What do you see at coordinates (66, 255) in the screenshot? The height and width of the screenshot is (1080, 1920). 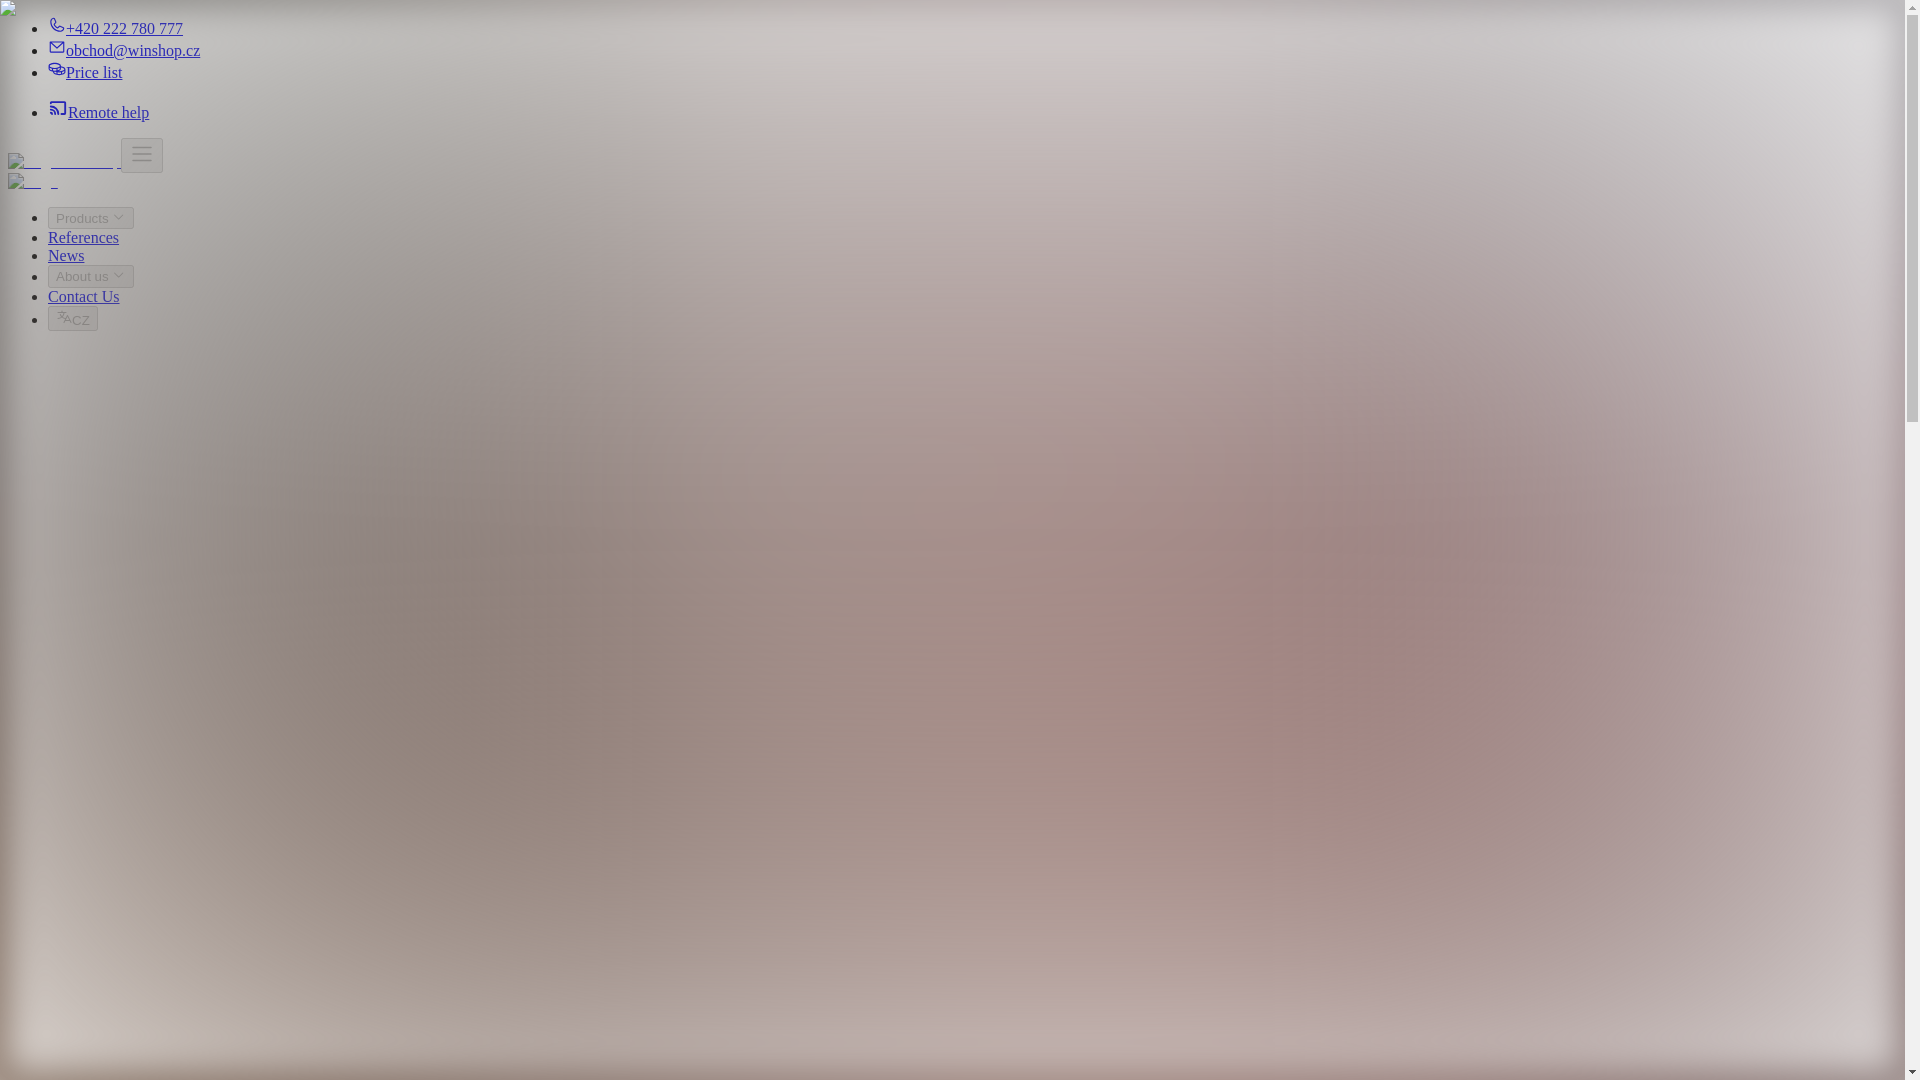 I see `News` at bounding box center [66, 255].